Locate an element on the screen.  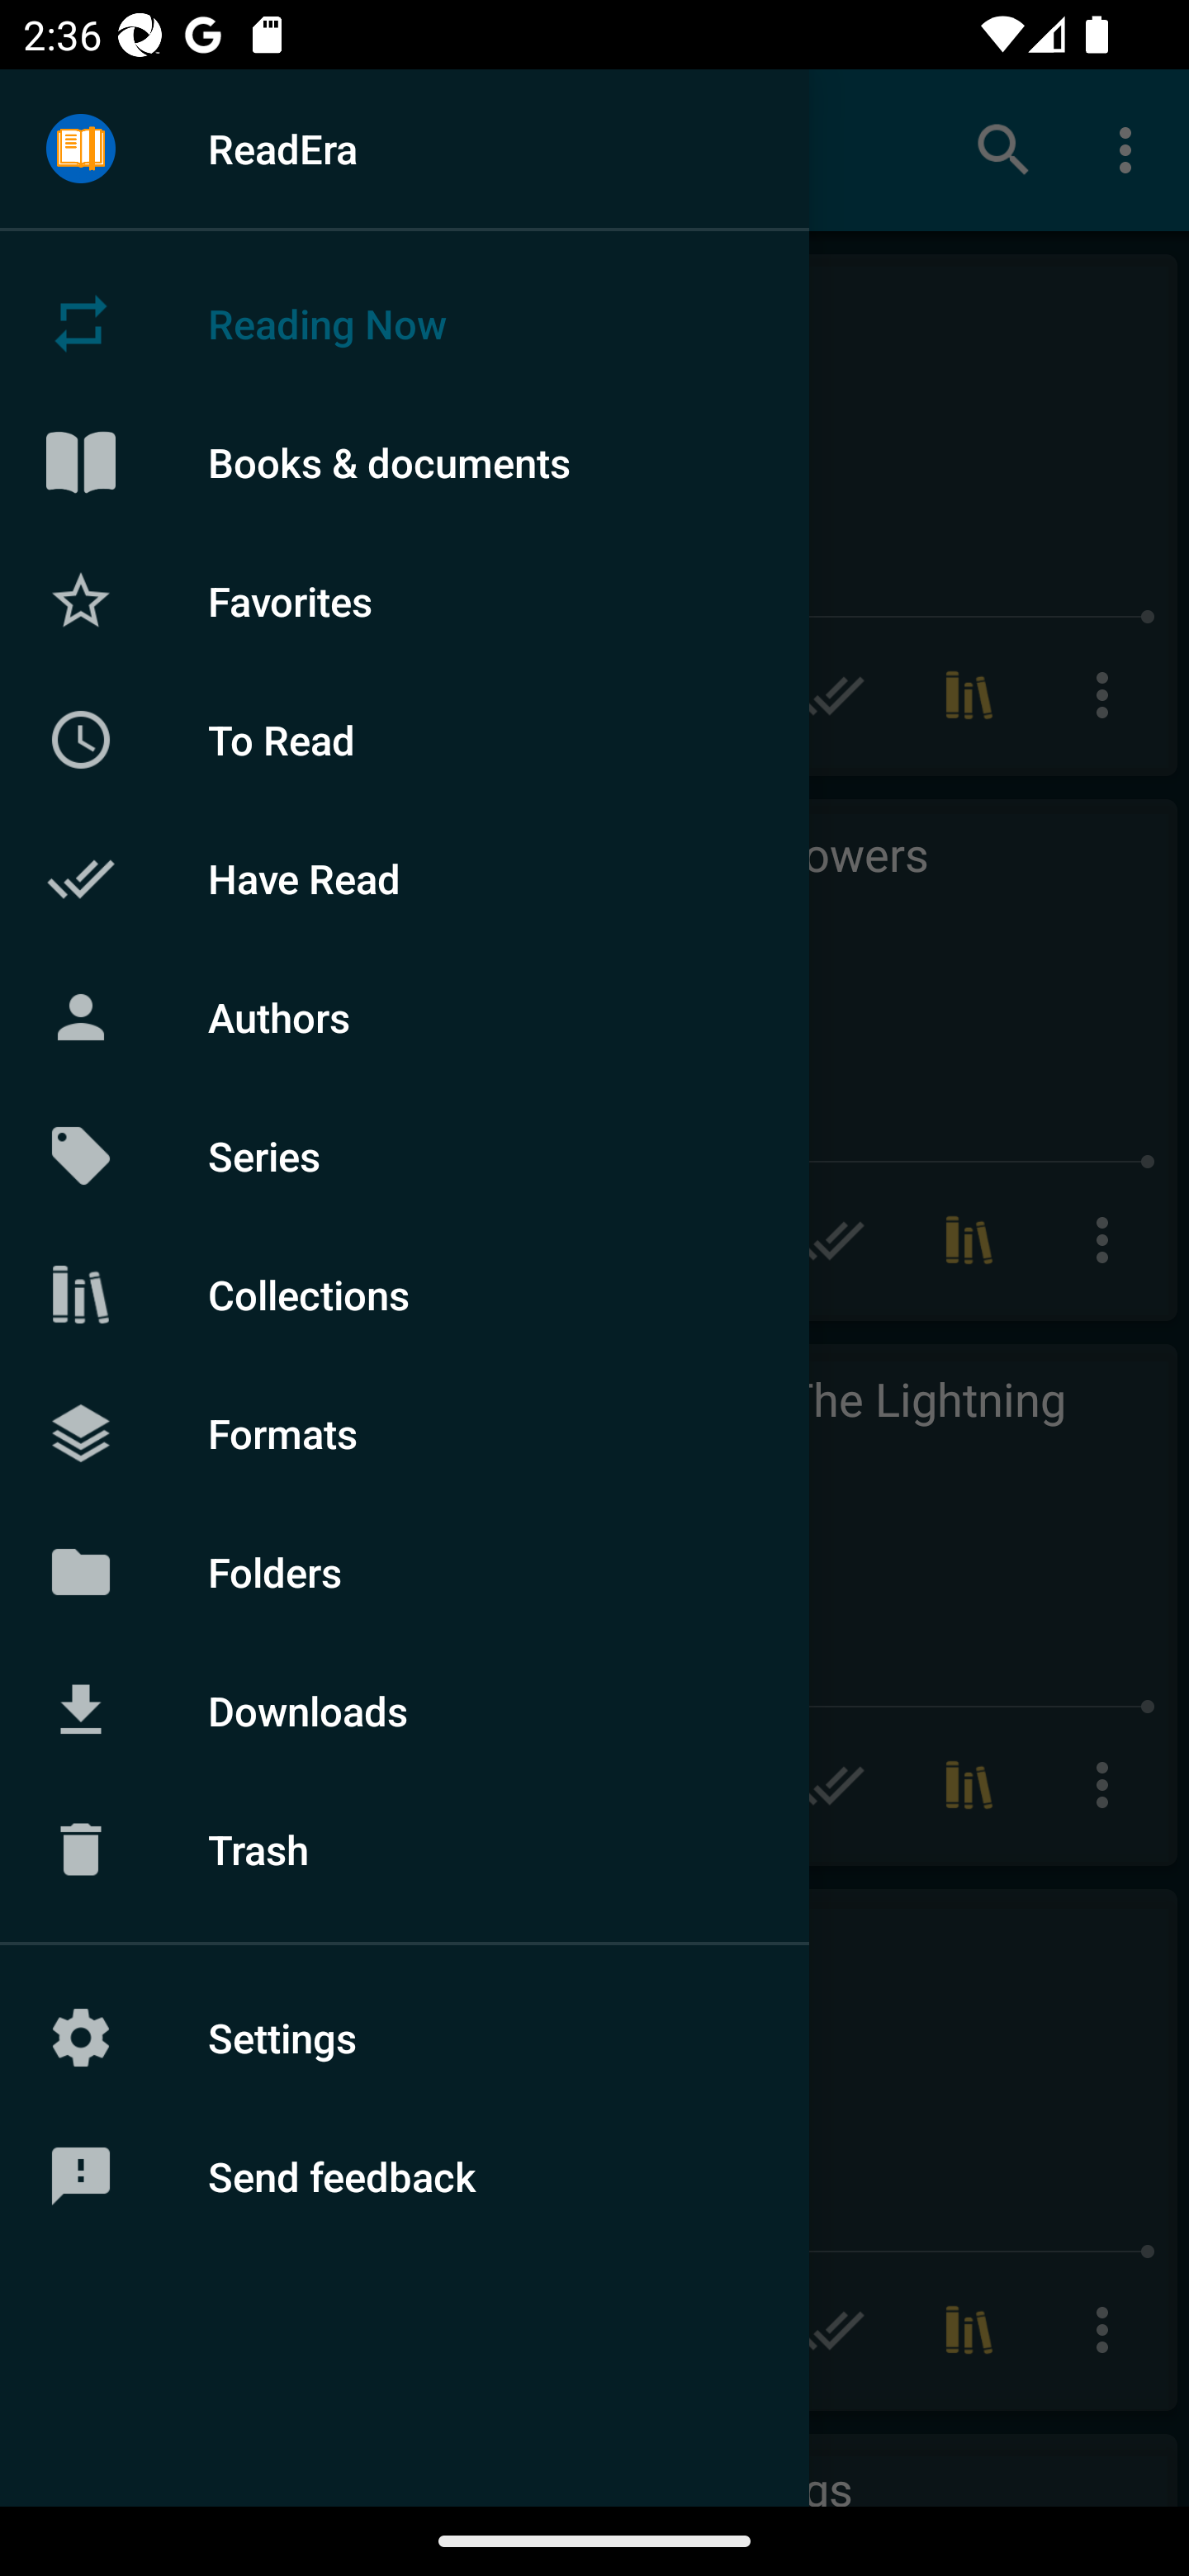
Downloads is located at coordinates (405, 1710).